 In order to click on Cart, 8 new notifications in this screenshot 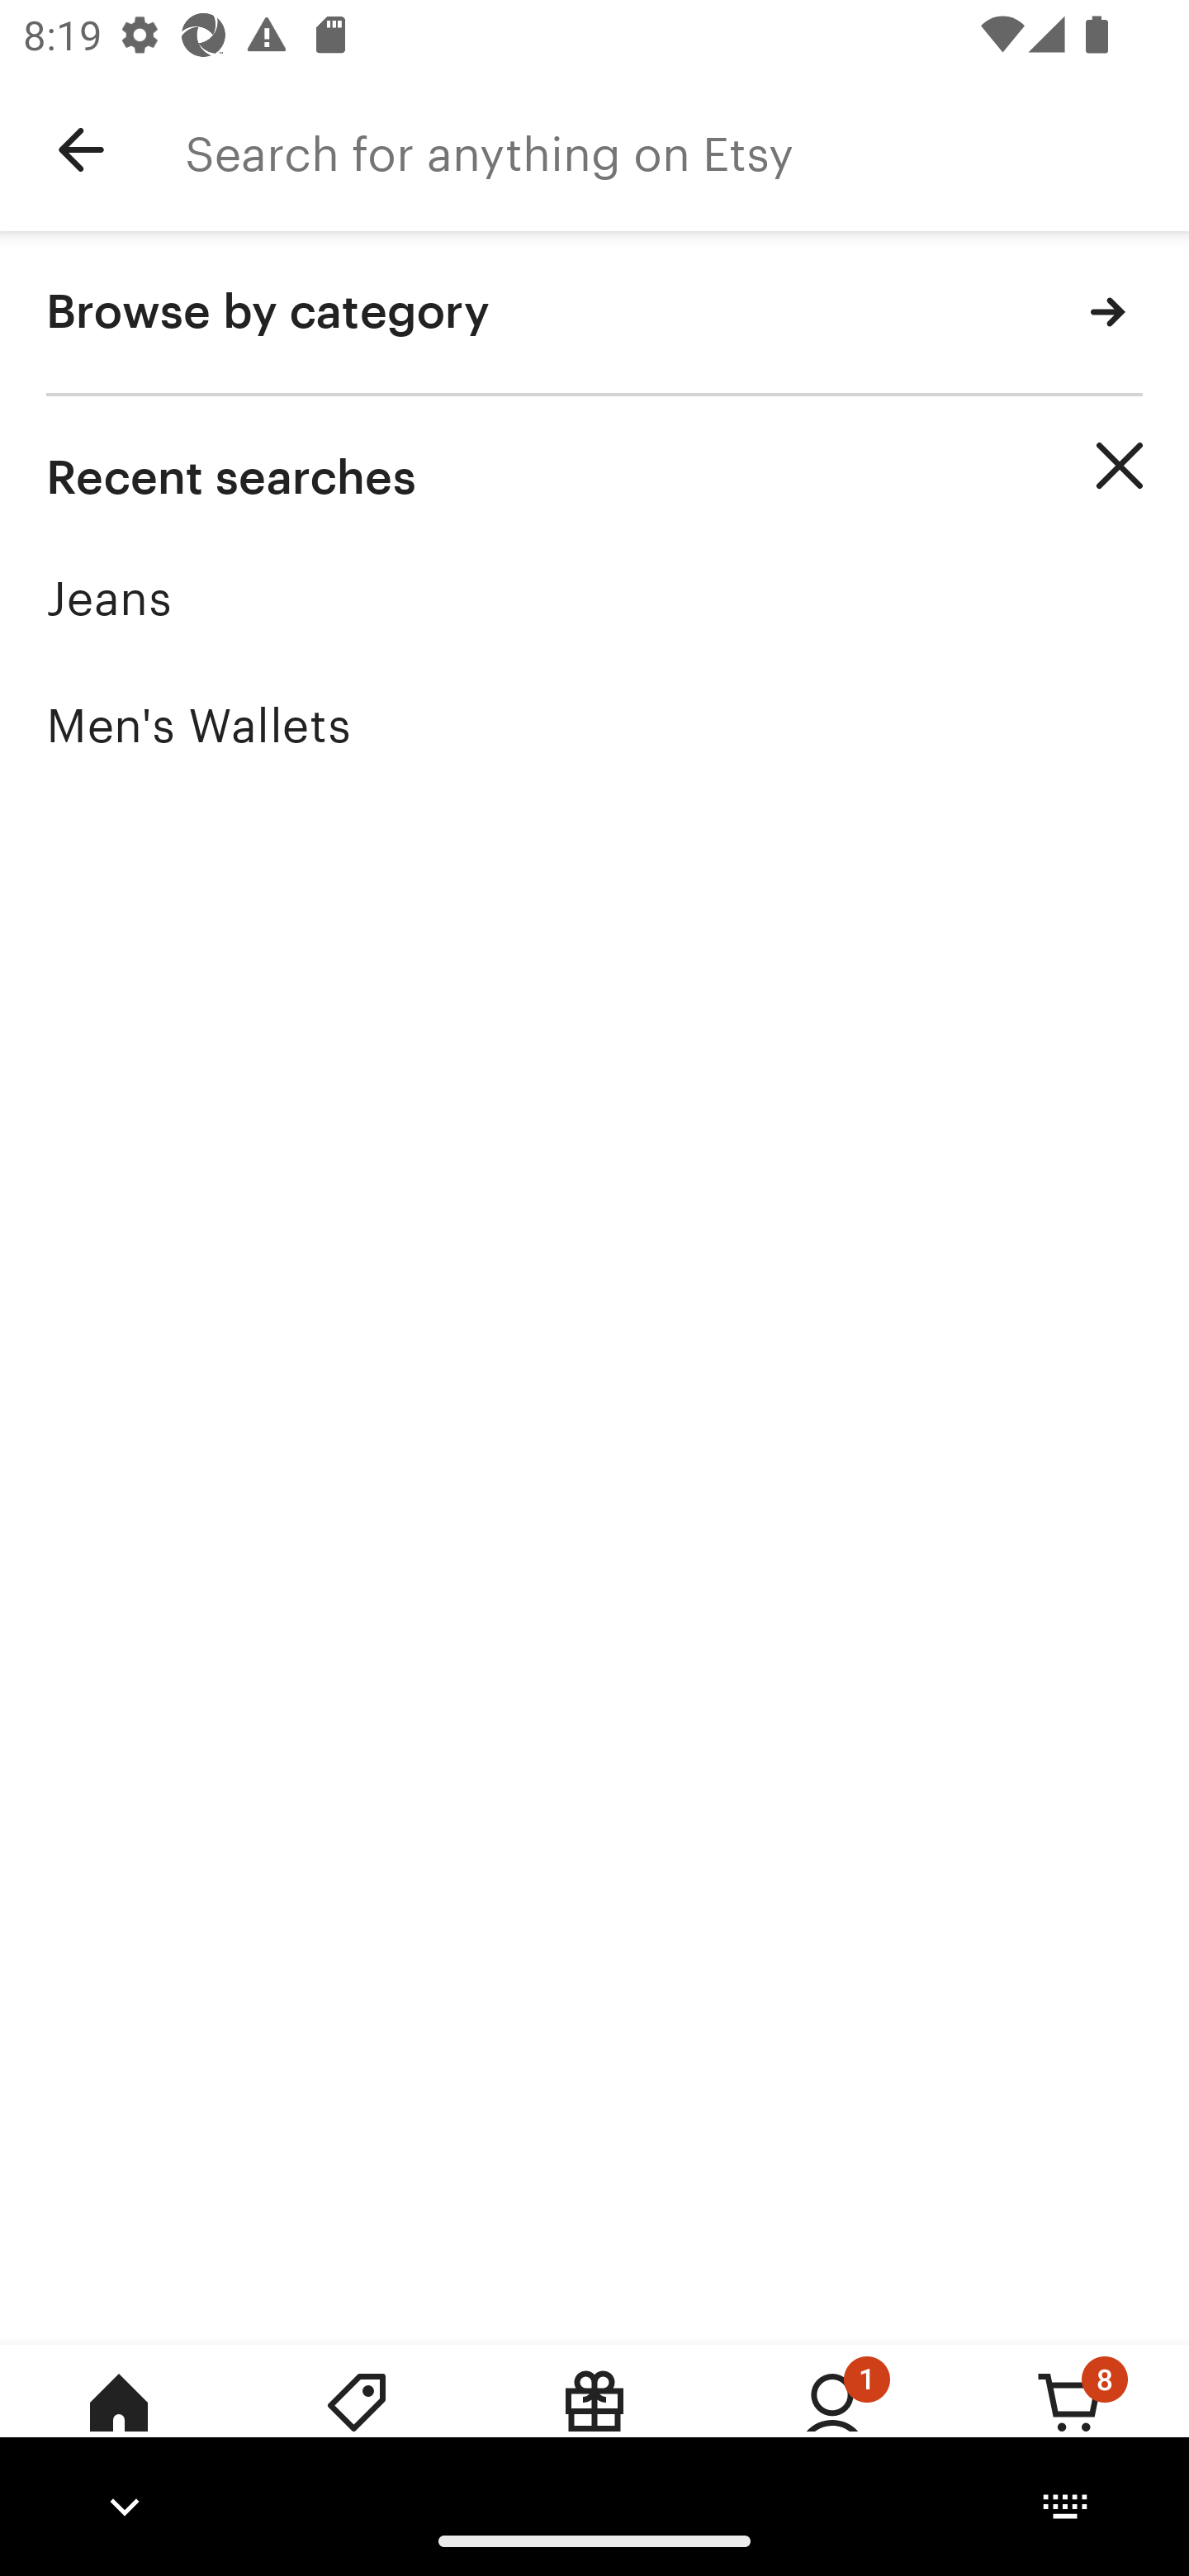, I will do `click(1070, 2425)`.